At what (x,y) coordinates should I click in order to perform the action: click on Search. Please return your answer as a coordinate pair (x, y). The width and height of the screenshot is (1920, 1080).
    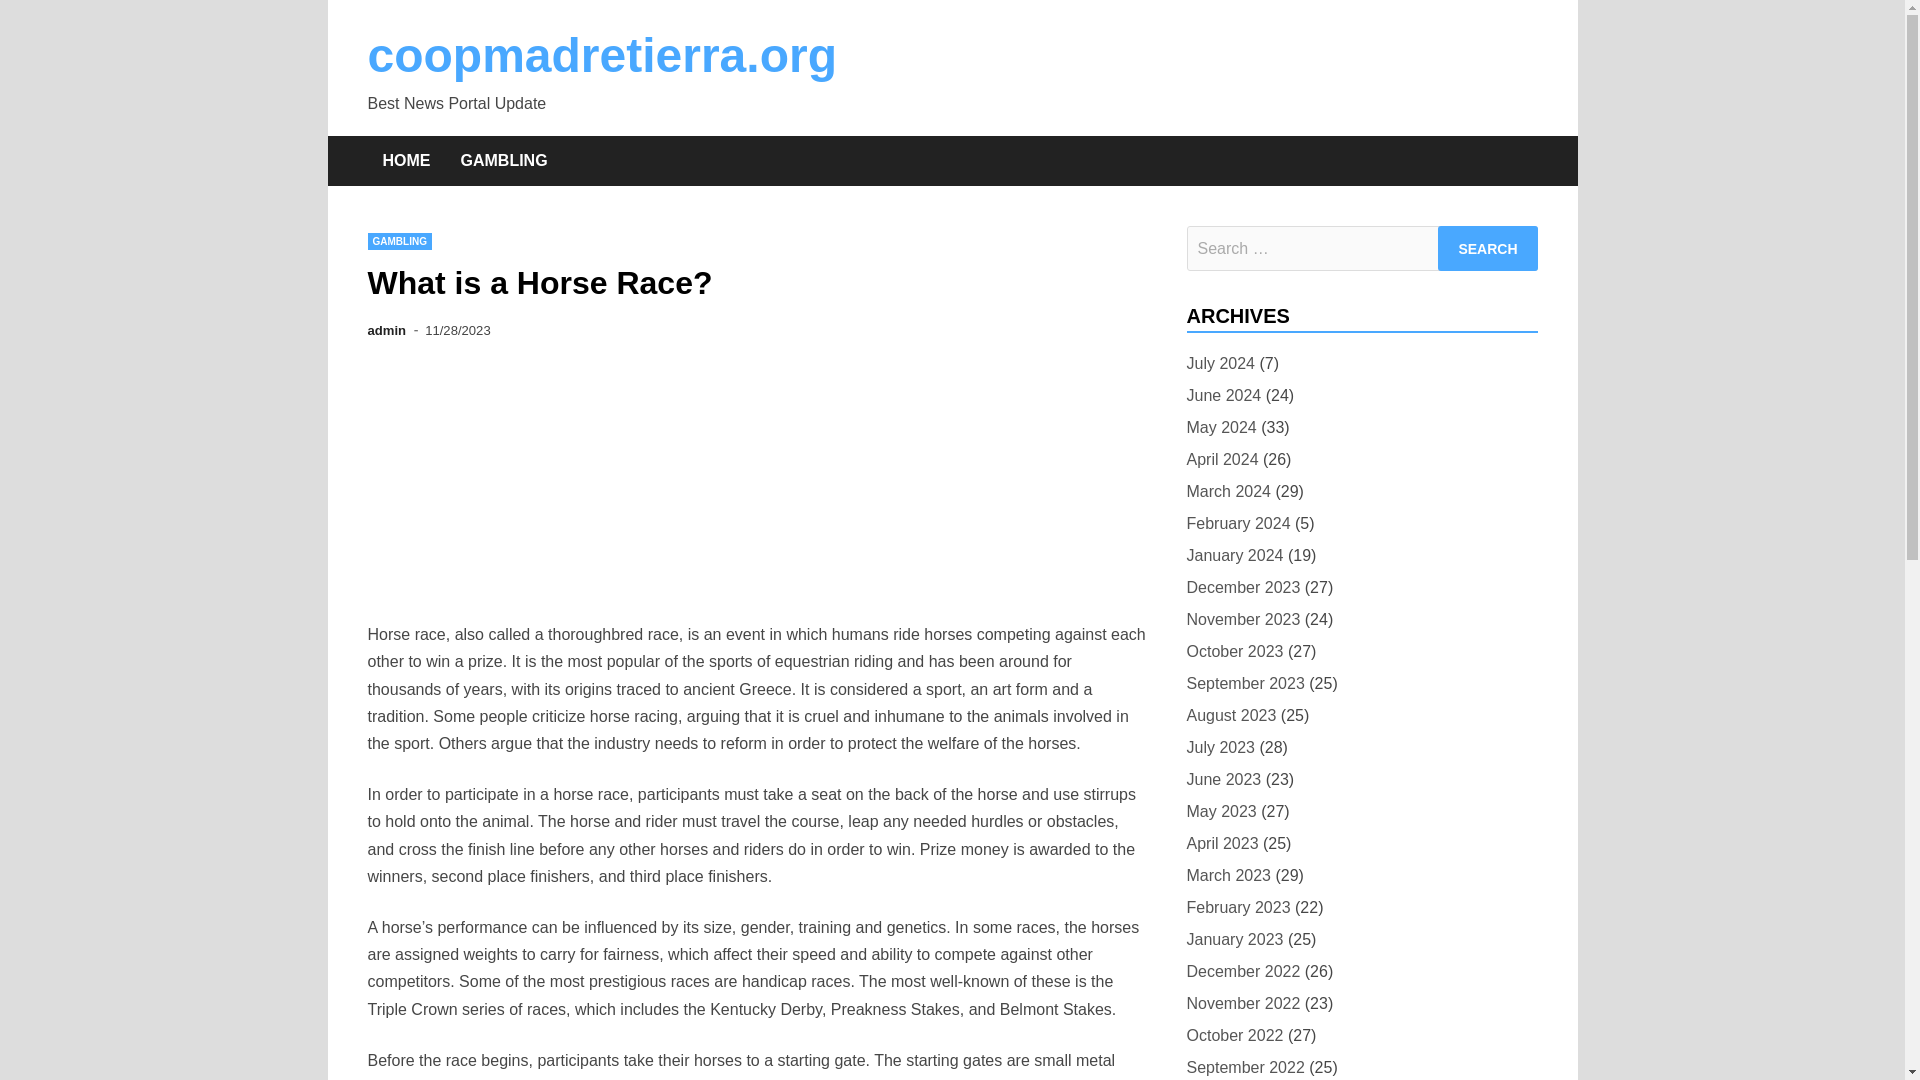
    Looking at the image, I should click on (1488, 248).